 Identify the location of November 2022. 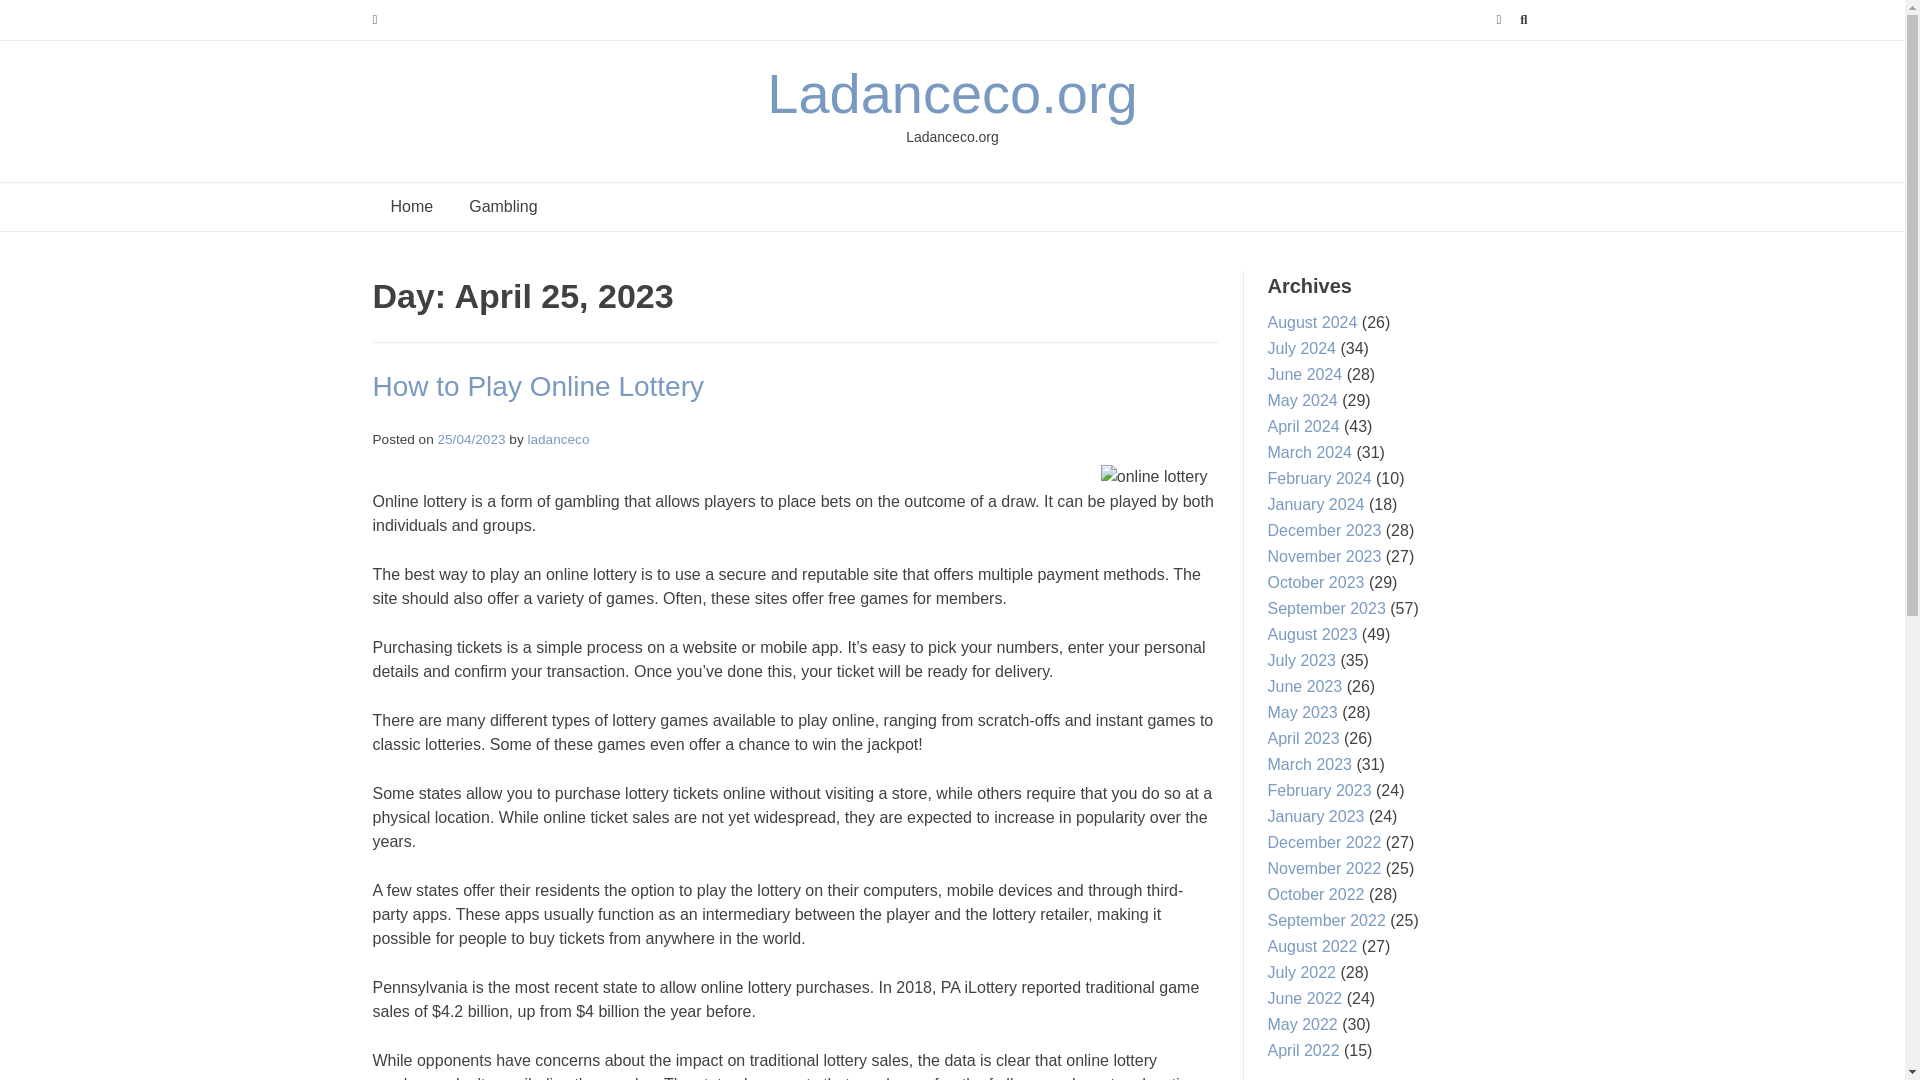
(1324, 868).